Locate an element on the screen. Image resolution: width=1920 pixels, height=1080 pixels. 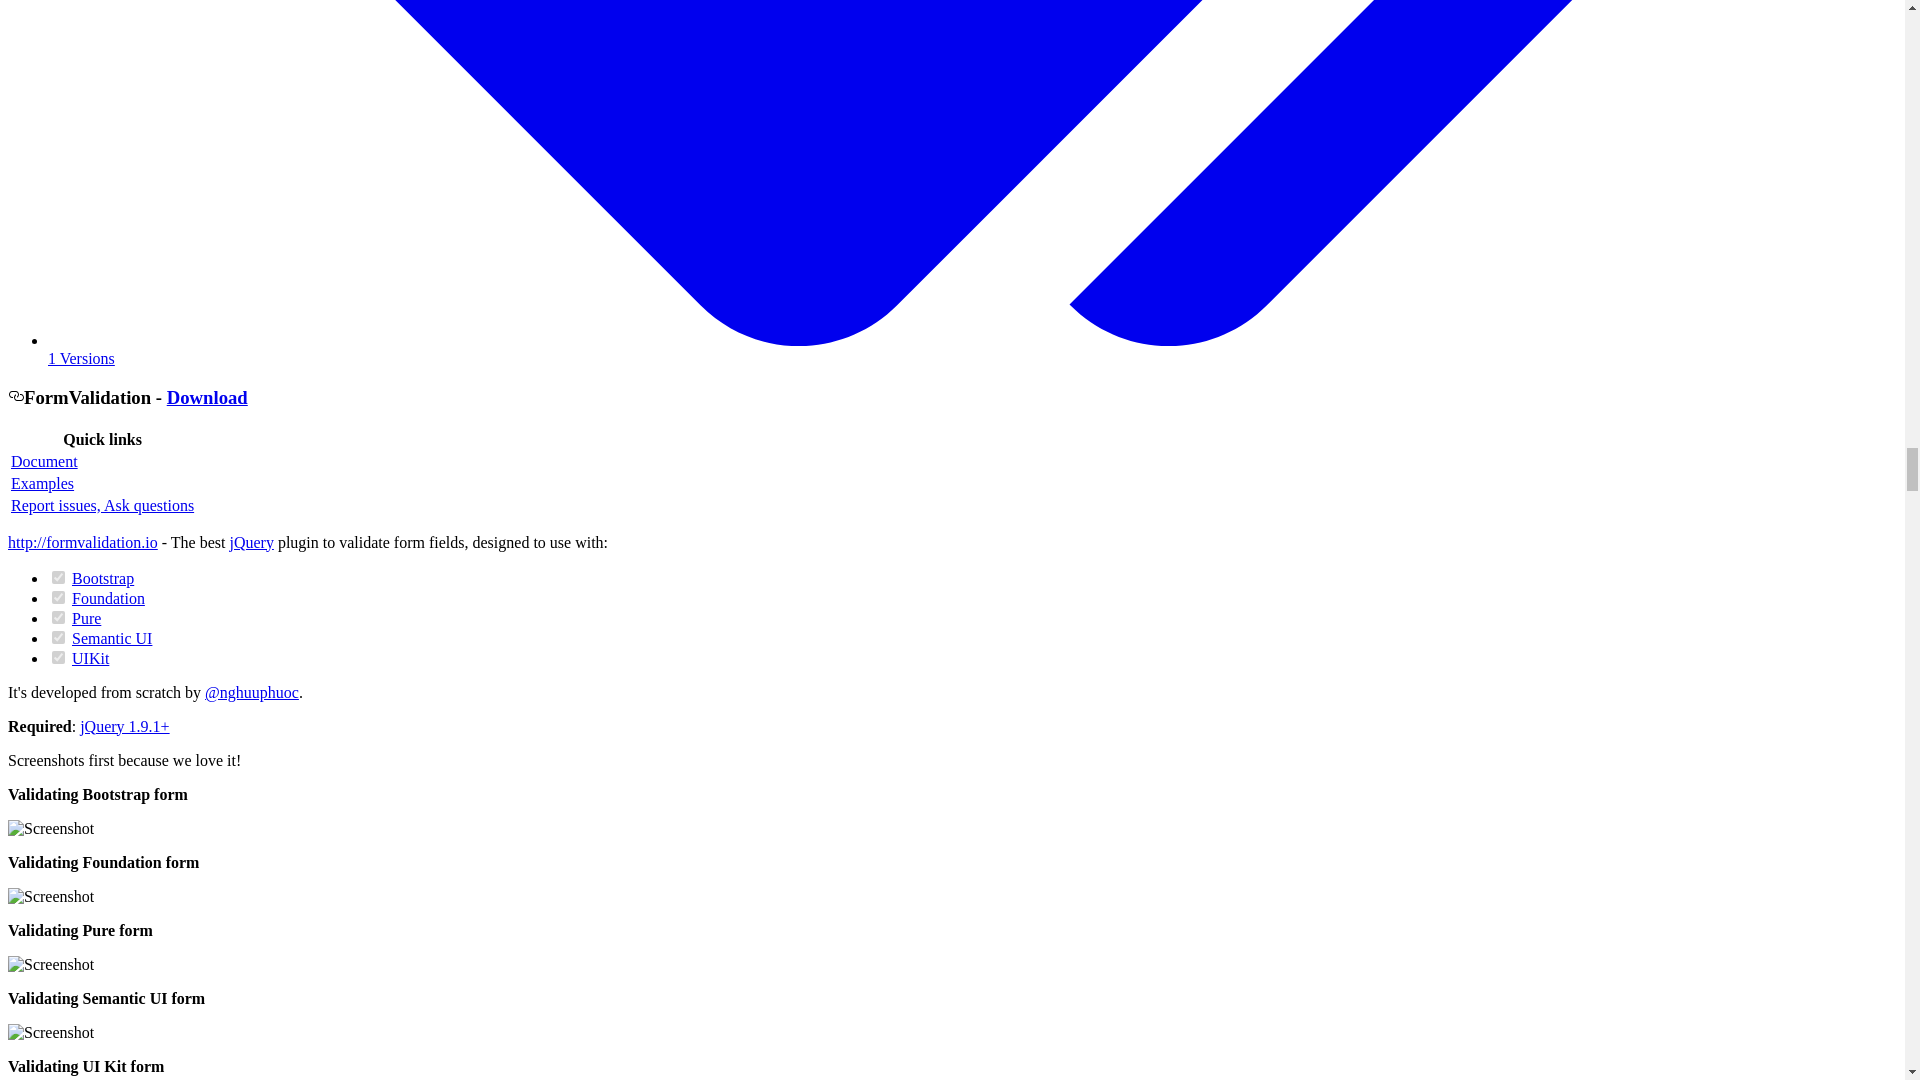
Examples is located at coordinates (42, 484).